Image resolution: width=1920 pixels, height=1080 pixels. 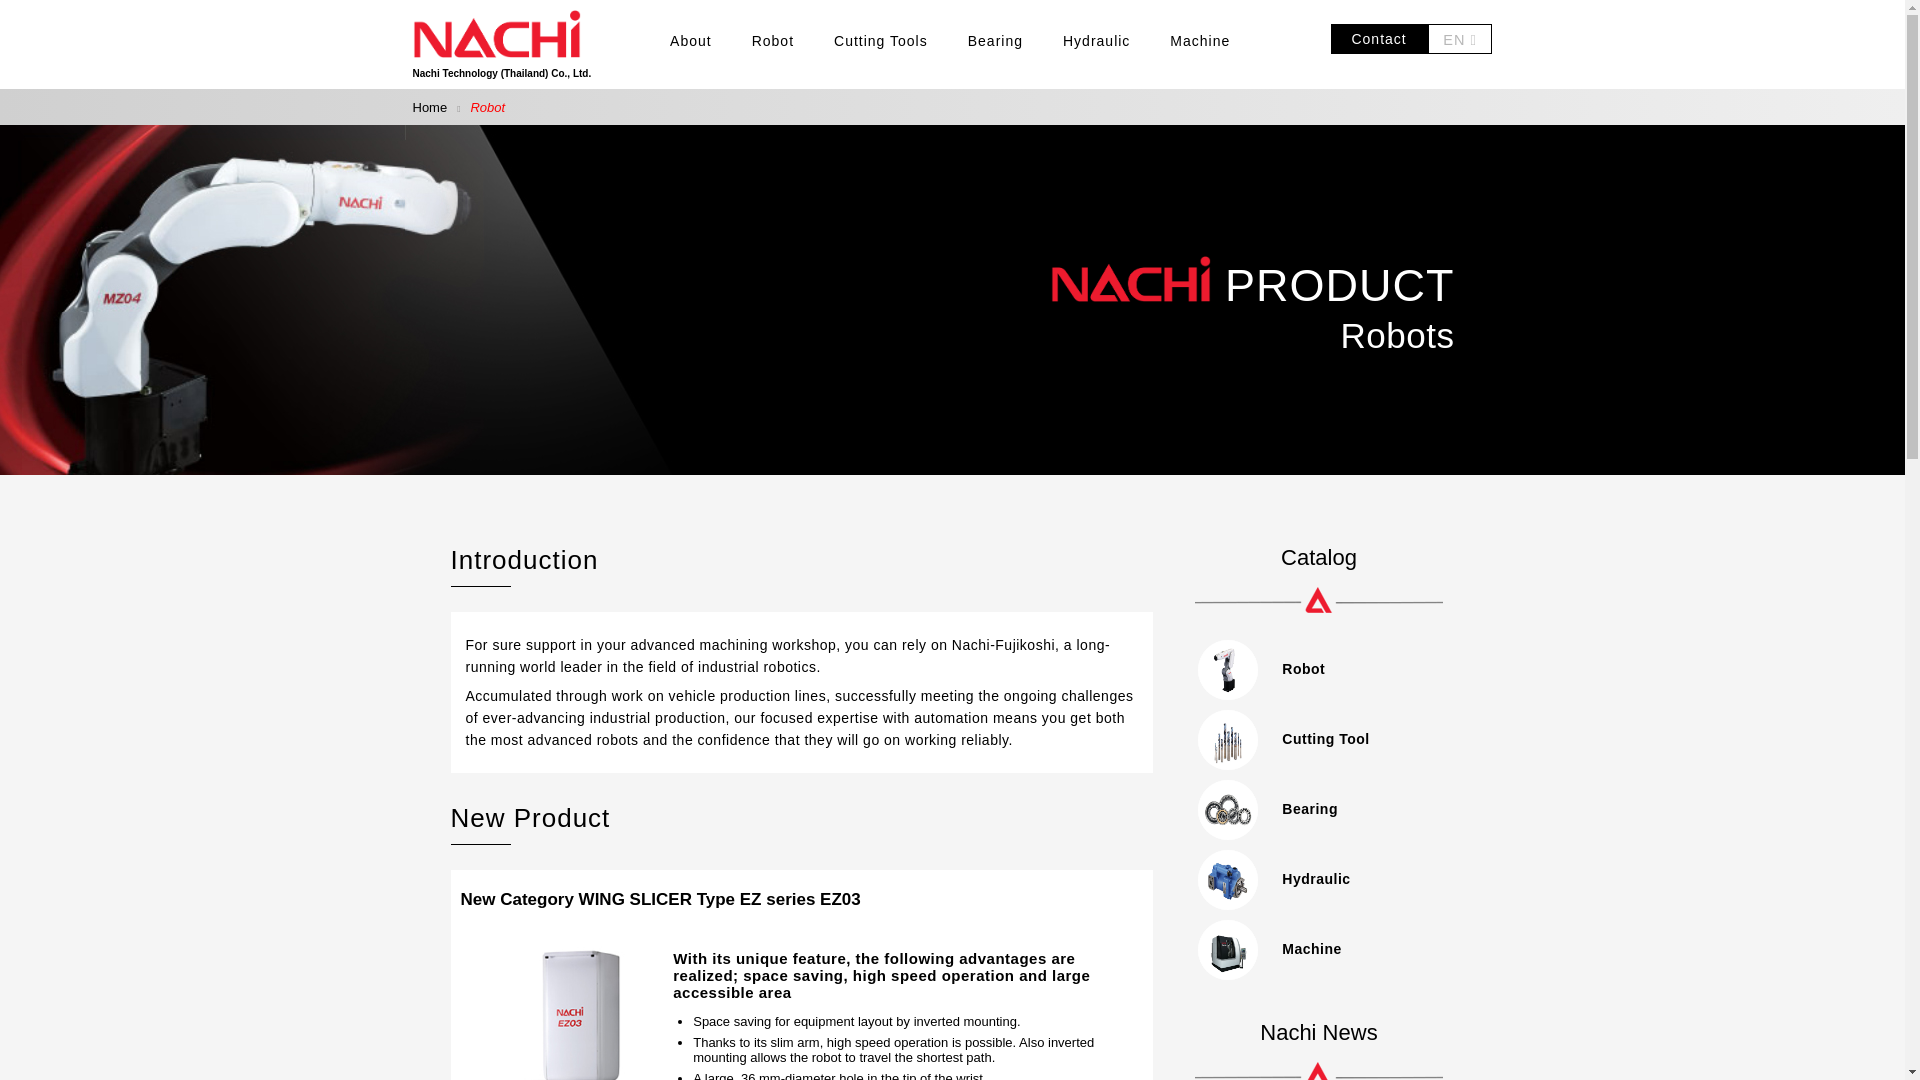 What do you see at coordinates (1460, 40) in the screenshot?
I see `EN` at bounding box center [1460, 40].